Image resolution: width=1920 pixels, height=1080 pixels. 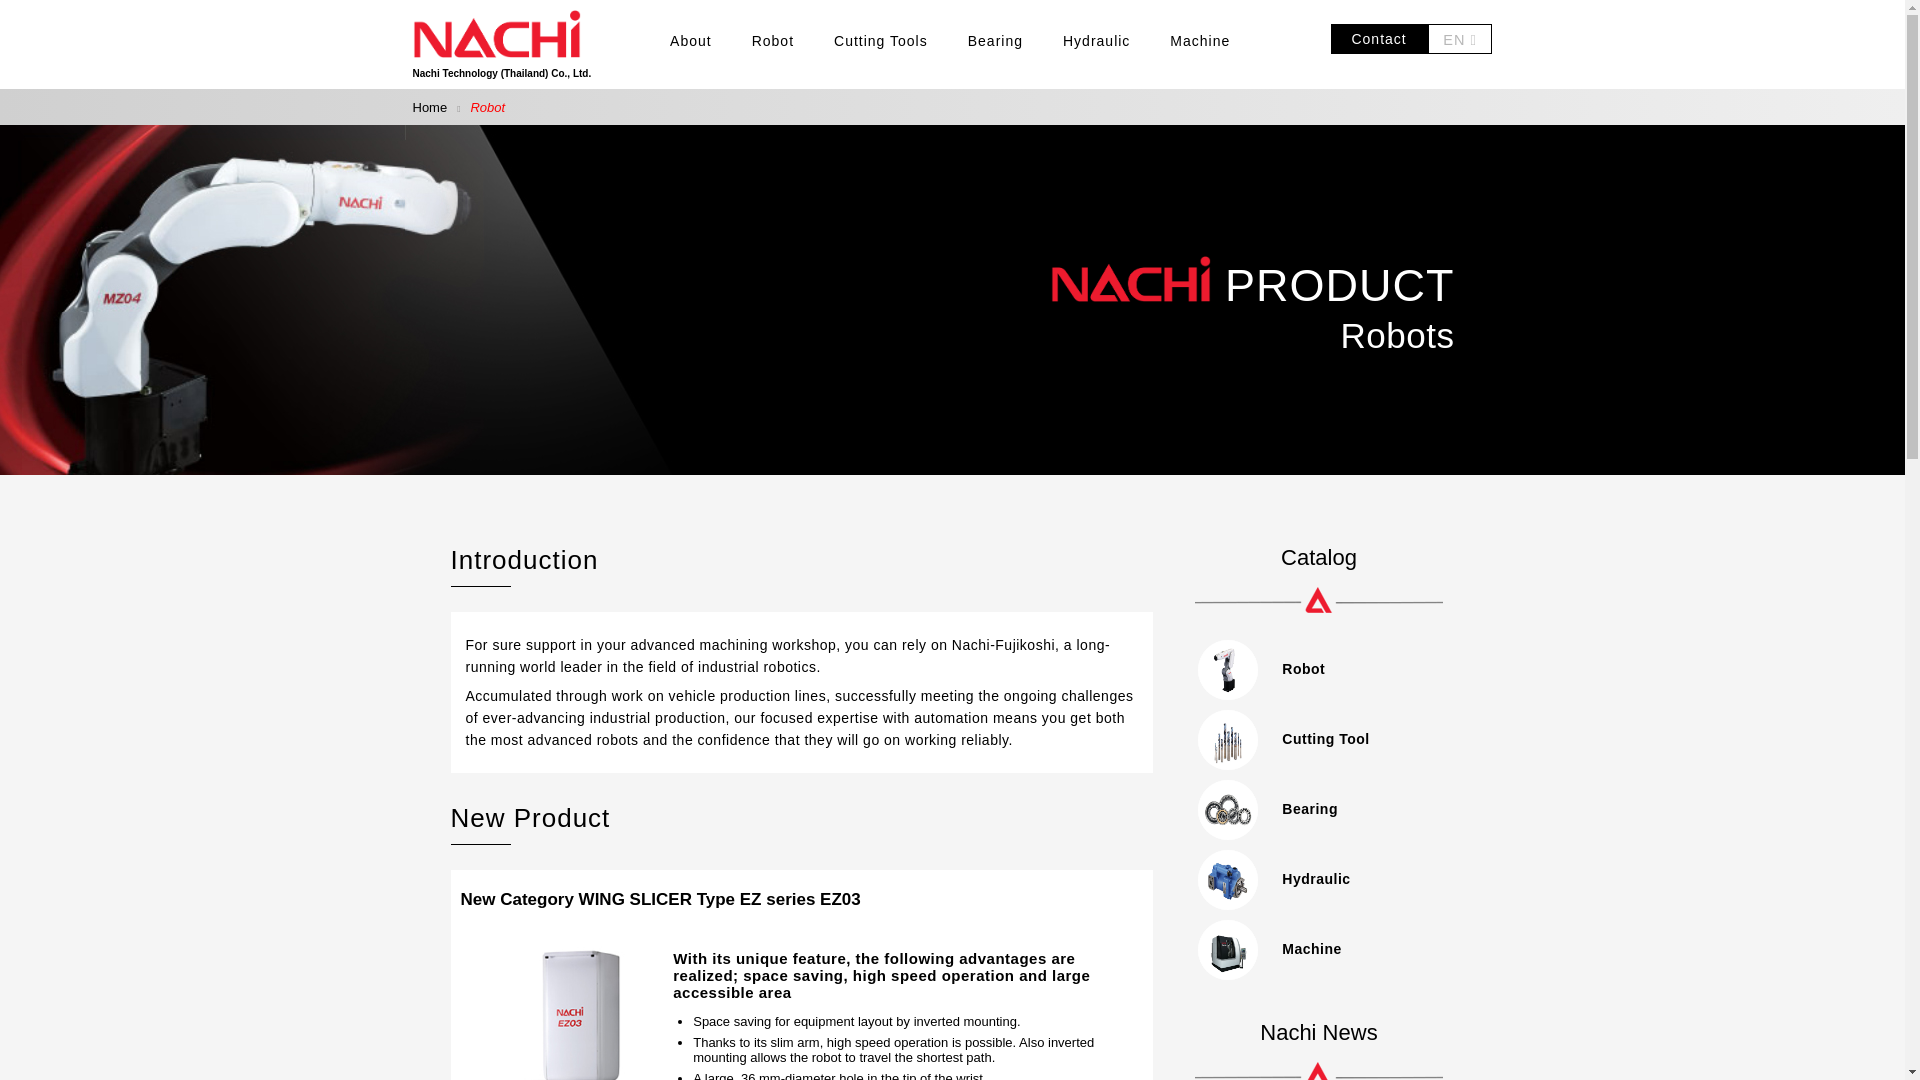 What do you see at coordinates (1460, 40) in the screenshot?
I see `EN` at bounding box center [1460, 40].